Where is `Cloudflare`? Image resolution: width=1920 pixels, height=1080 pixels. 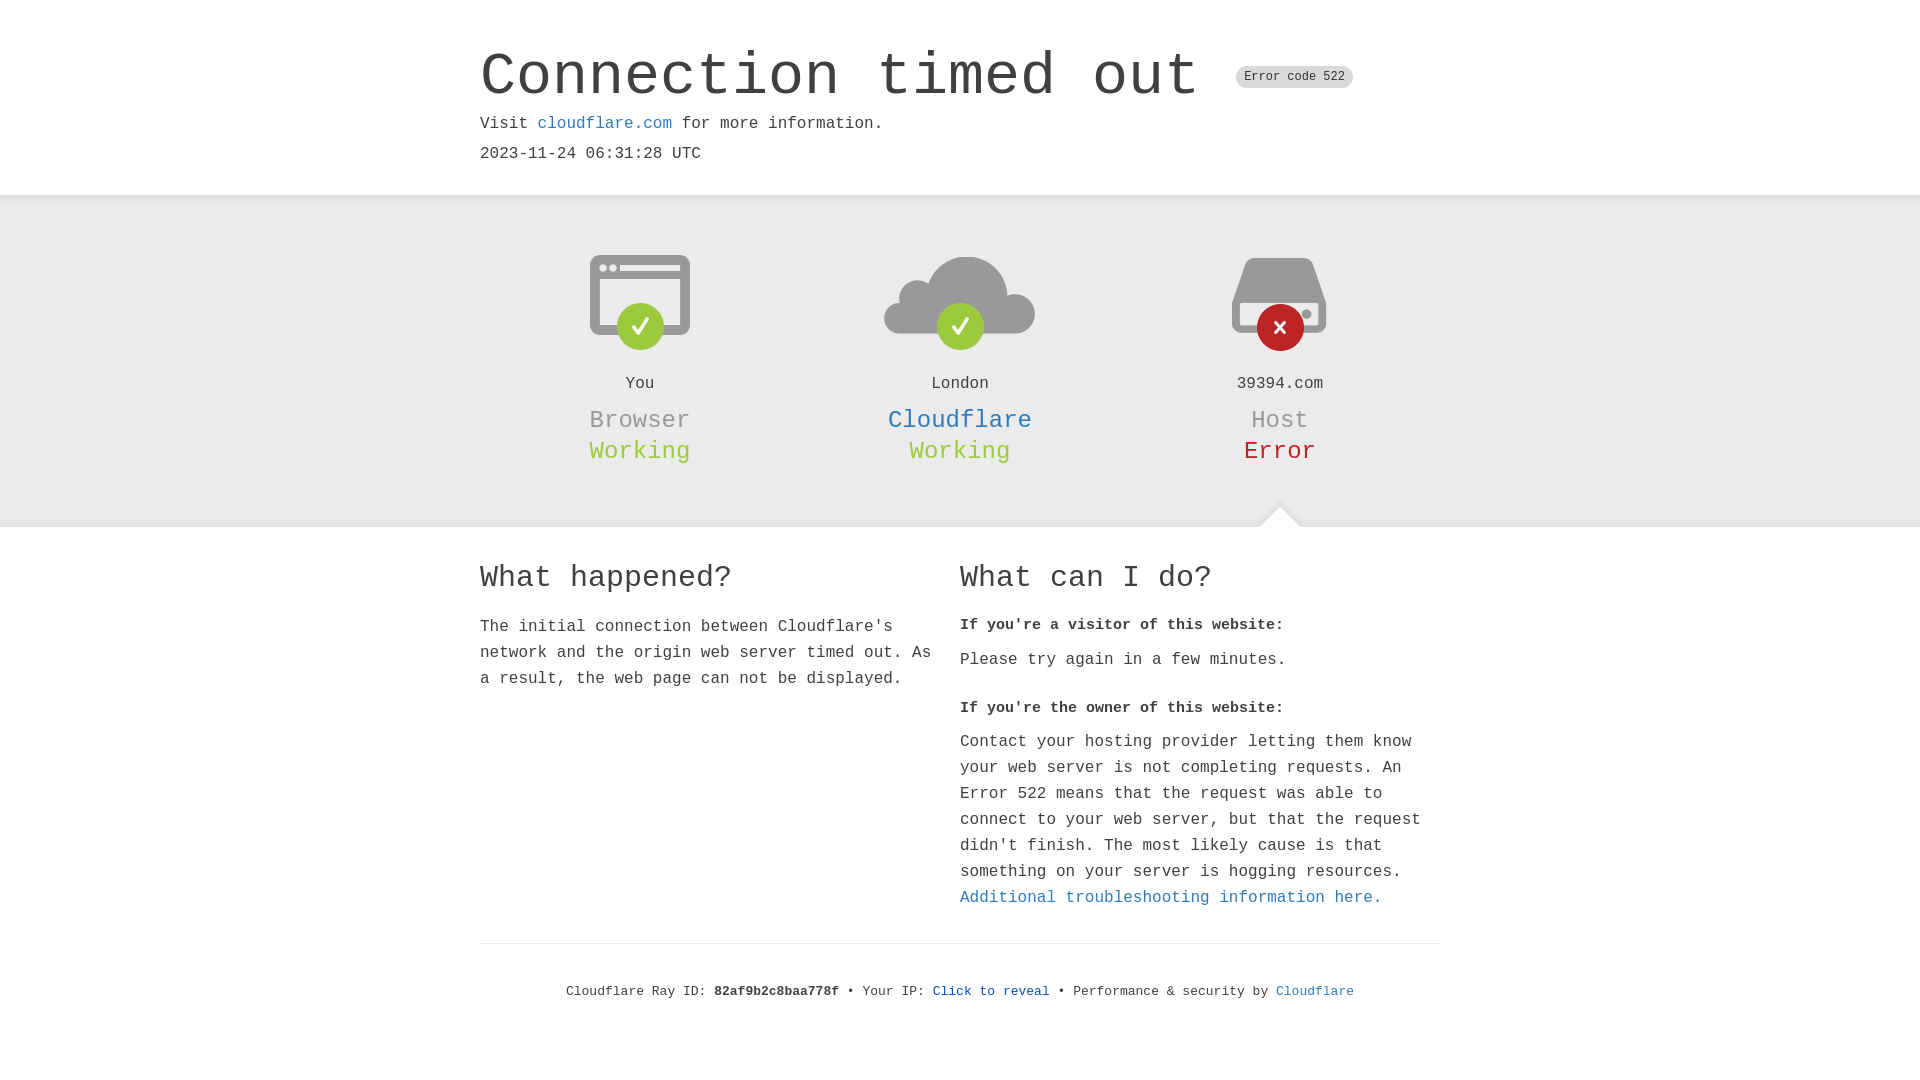 Cloudflare is located at coordinates (960, 420).